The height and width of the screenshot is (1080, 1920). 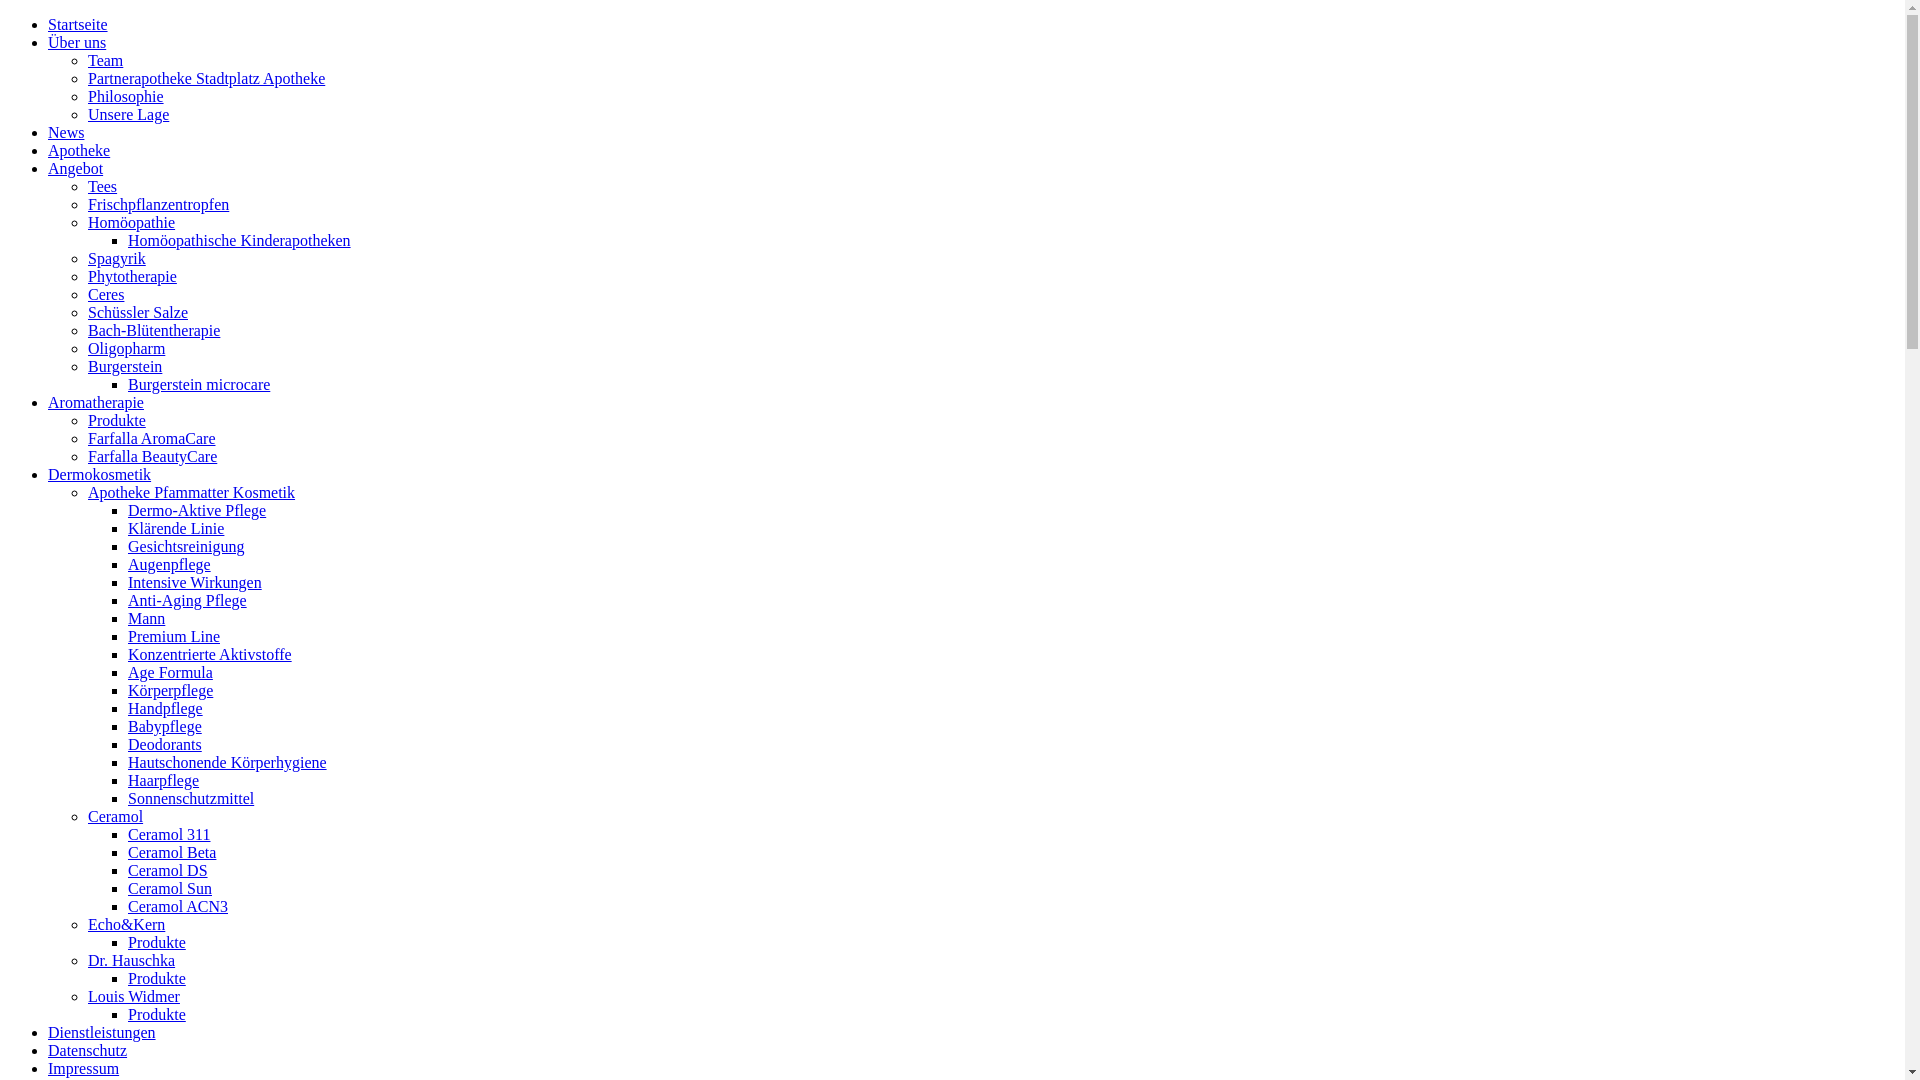 What do you see at coordinates (170, 834) in the screenshot?
I see `Ceramol 311` at bounding box center [170, 834].